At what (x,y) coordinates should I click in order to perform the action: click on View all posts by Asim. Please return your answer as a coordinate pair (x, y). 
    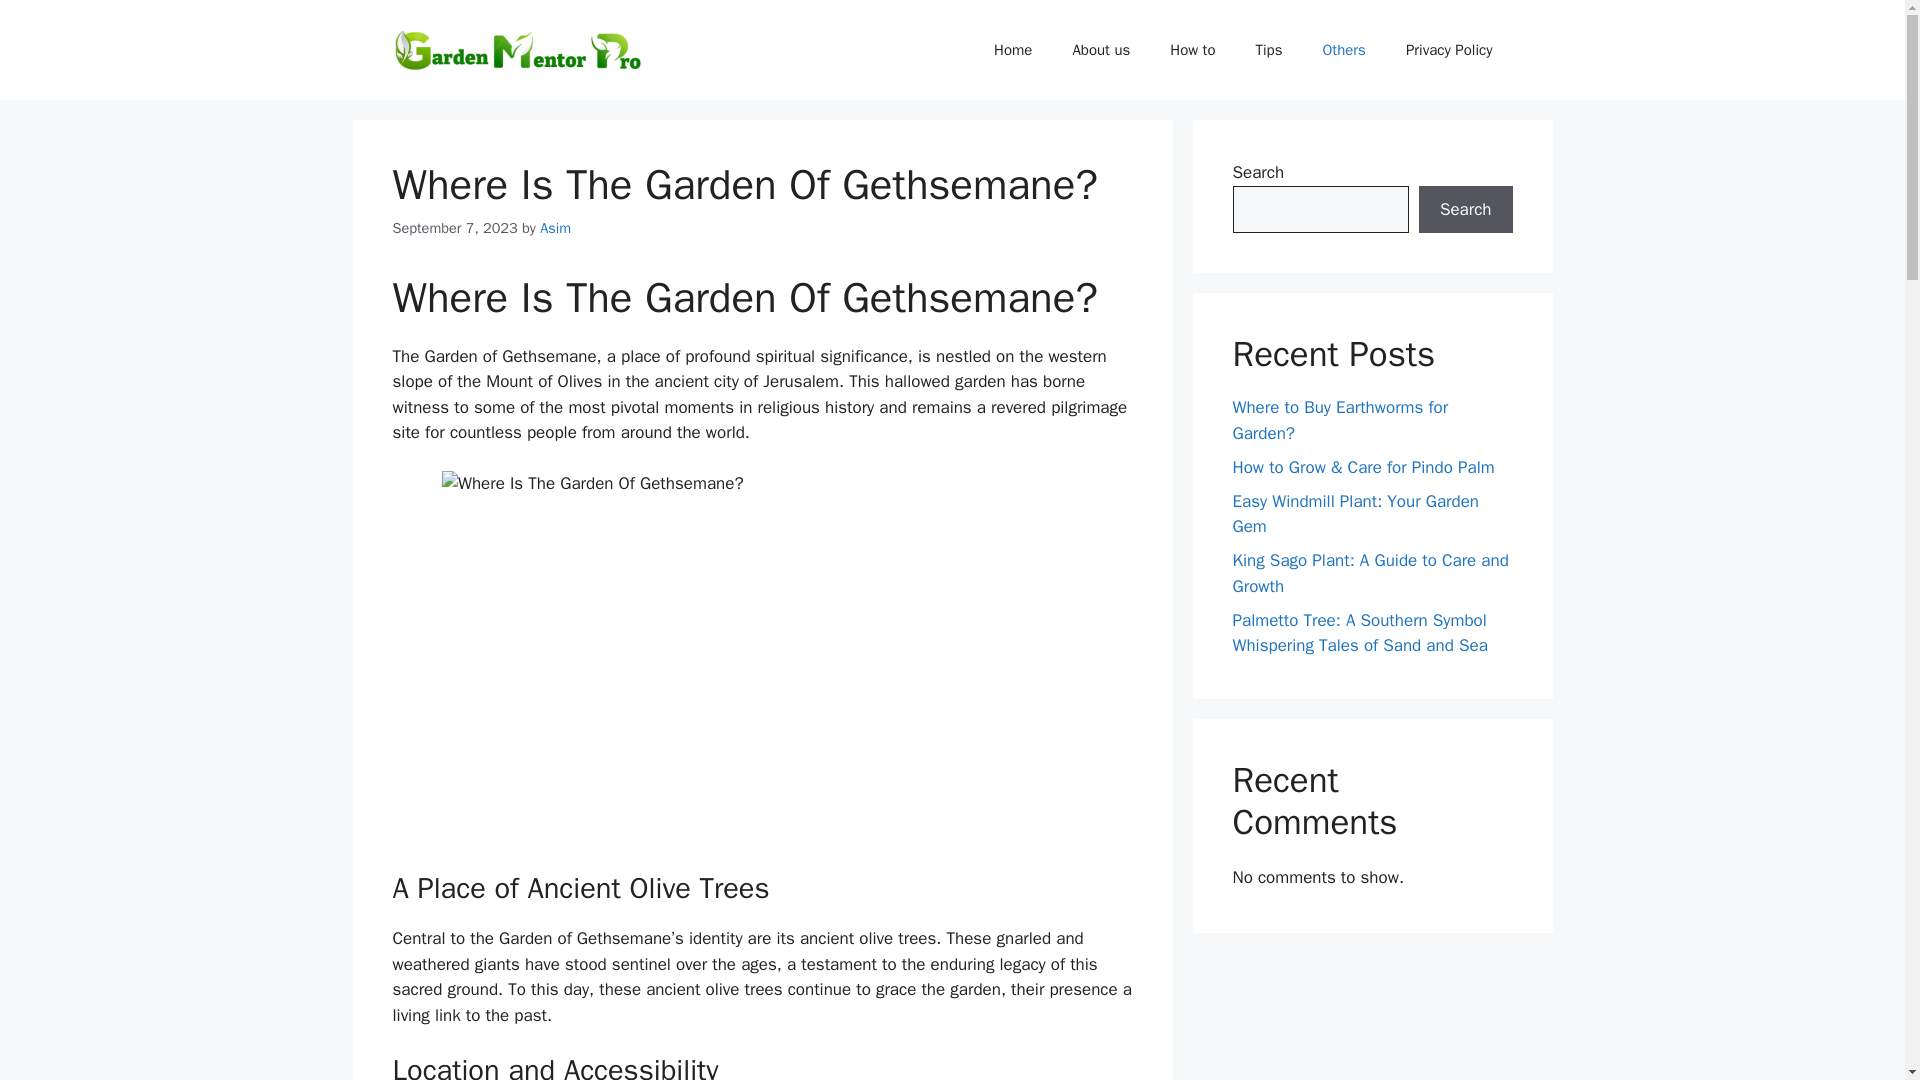
    Looking at the image, I should click on (554, 228).